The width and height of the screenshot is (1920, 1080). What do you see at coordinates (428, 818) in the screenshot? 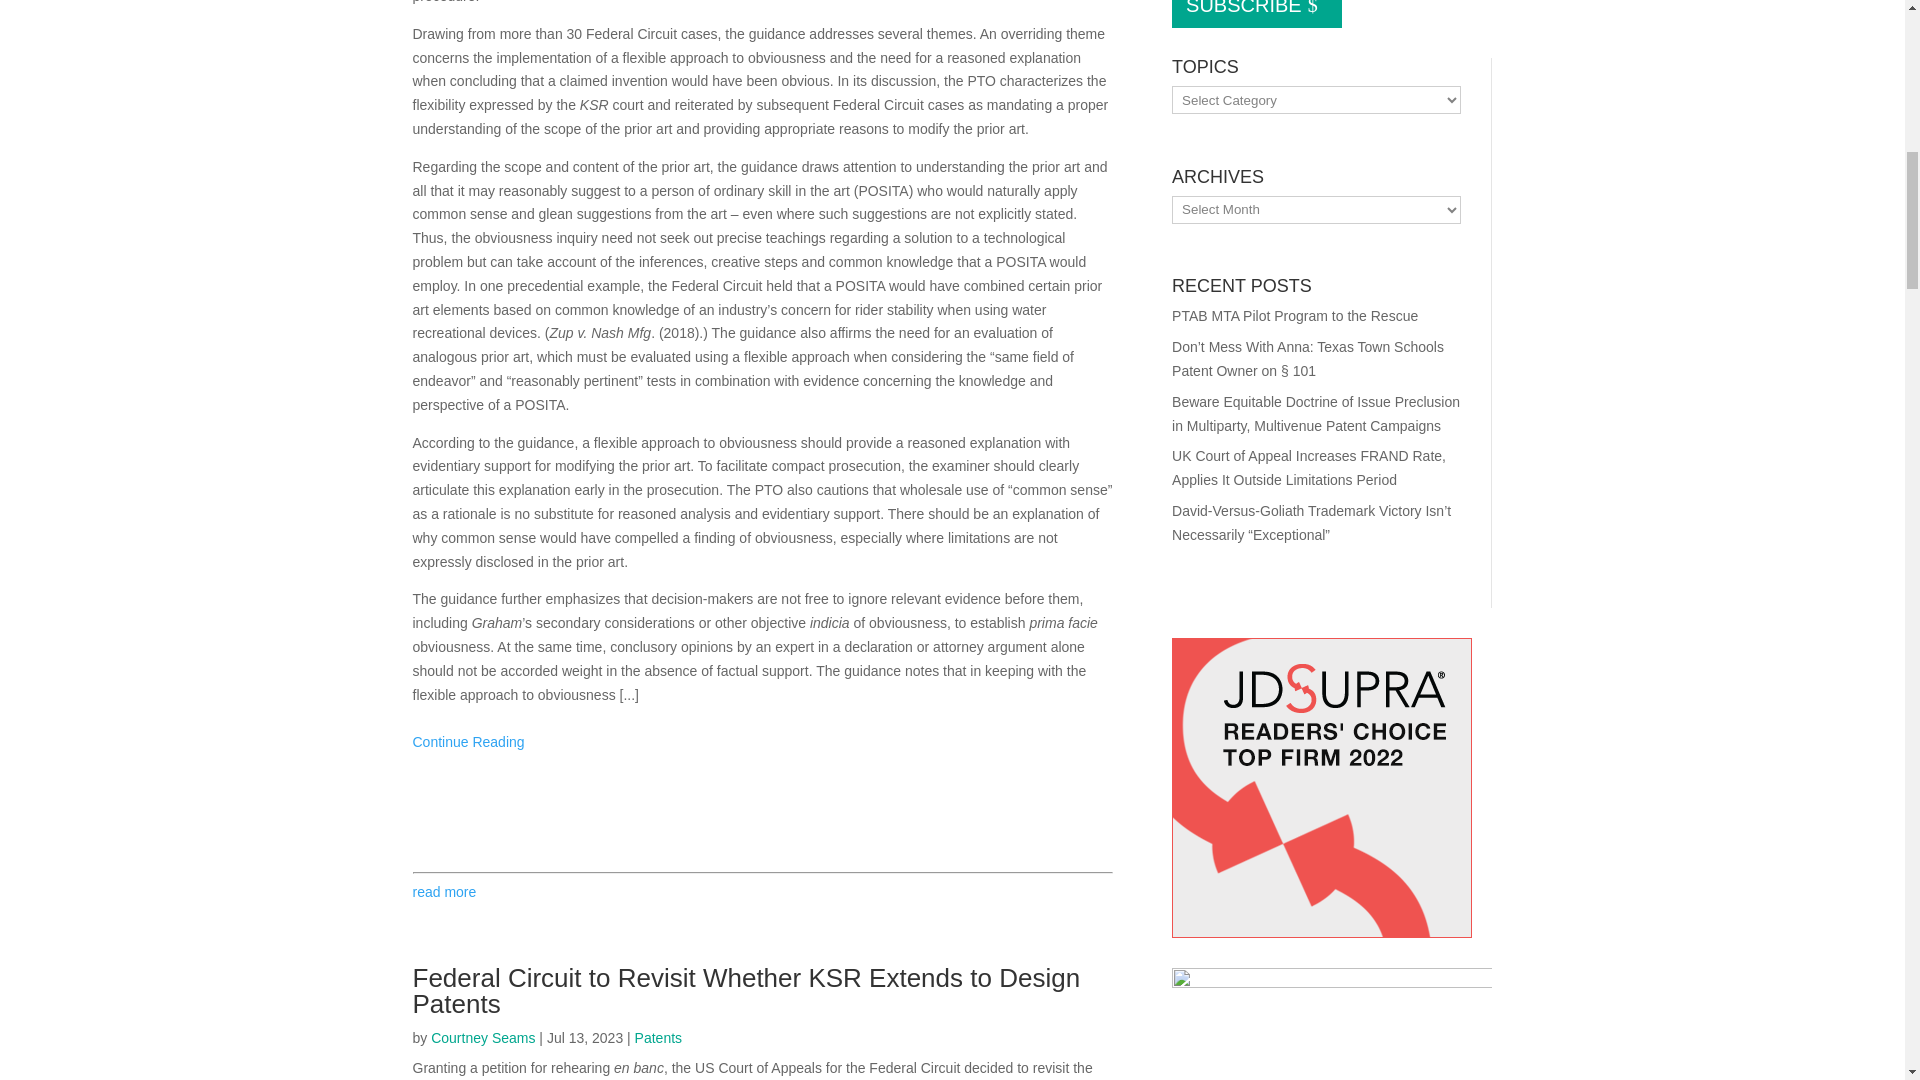
I see `Print` at bounding box center [428, 818].